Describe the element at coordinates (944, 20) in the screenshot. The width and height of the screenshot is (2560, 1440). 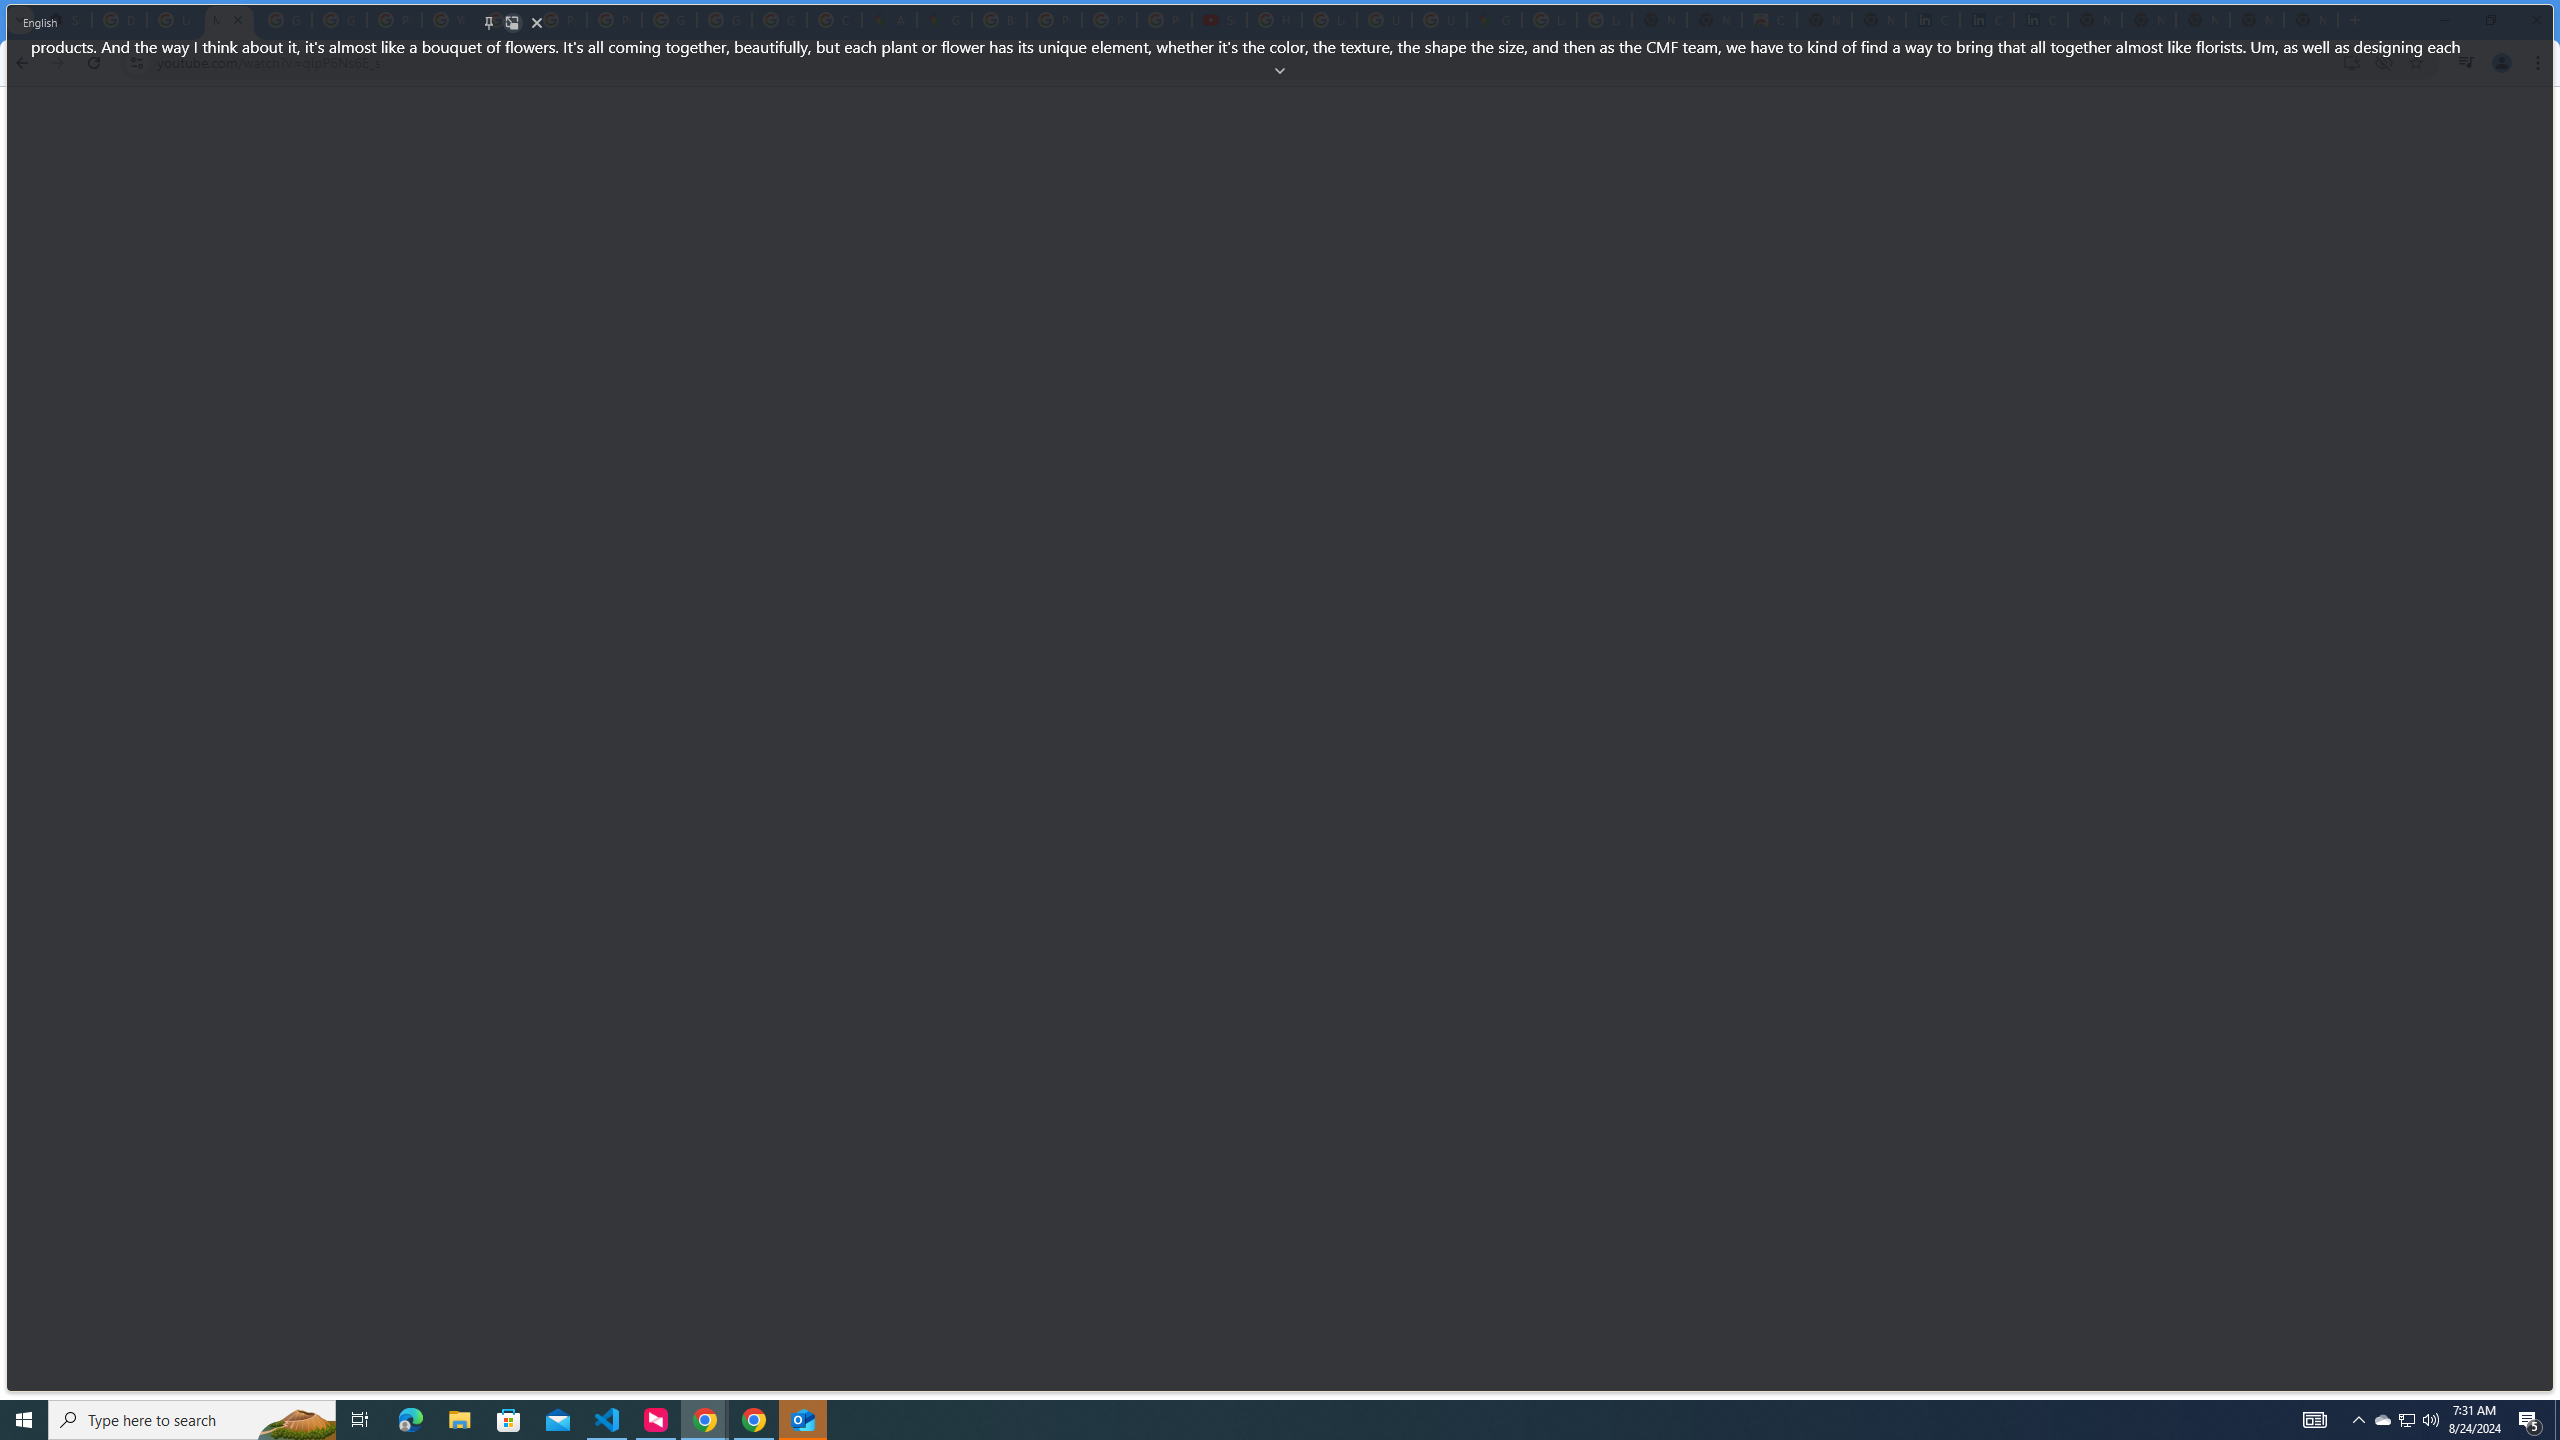
I see `Google Maps` at that location.